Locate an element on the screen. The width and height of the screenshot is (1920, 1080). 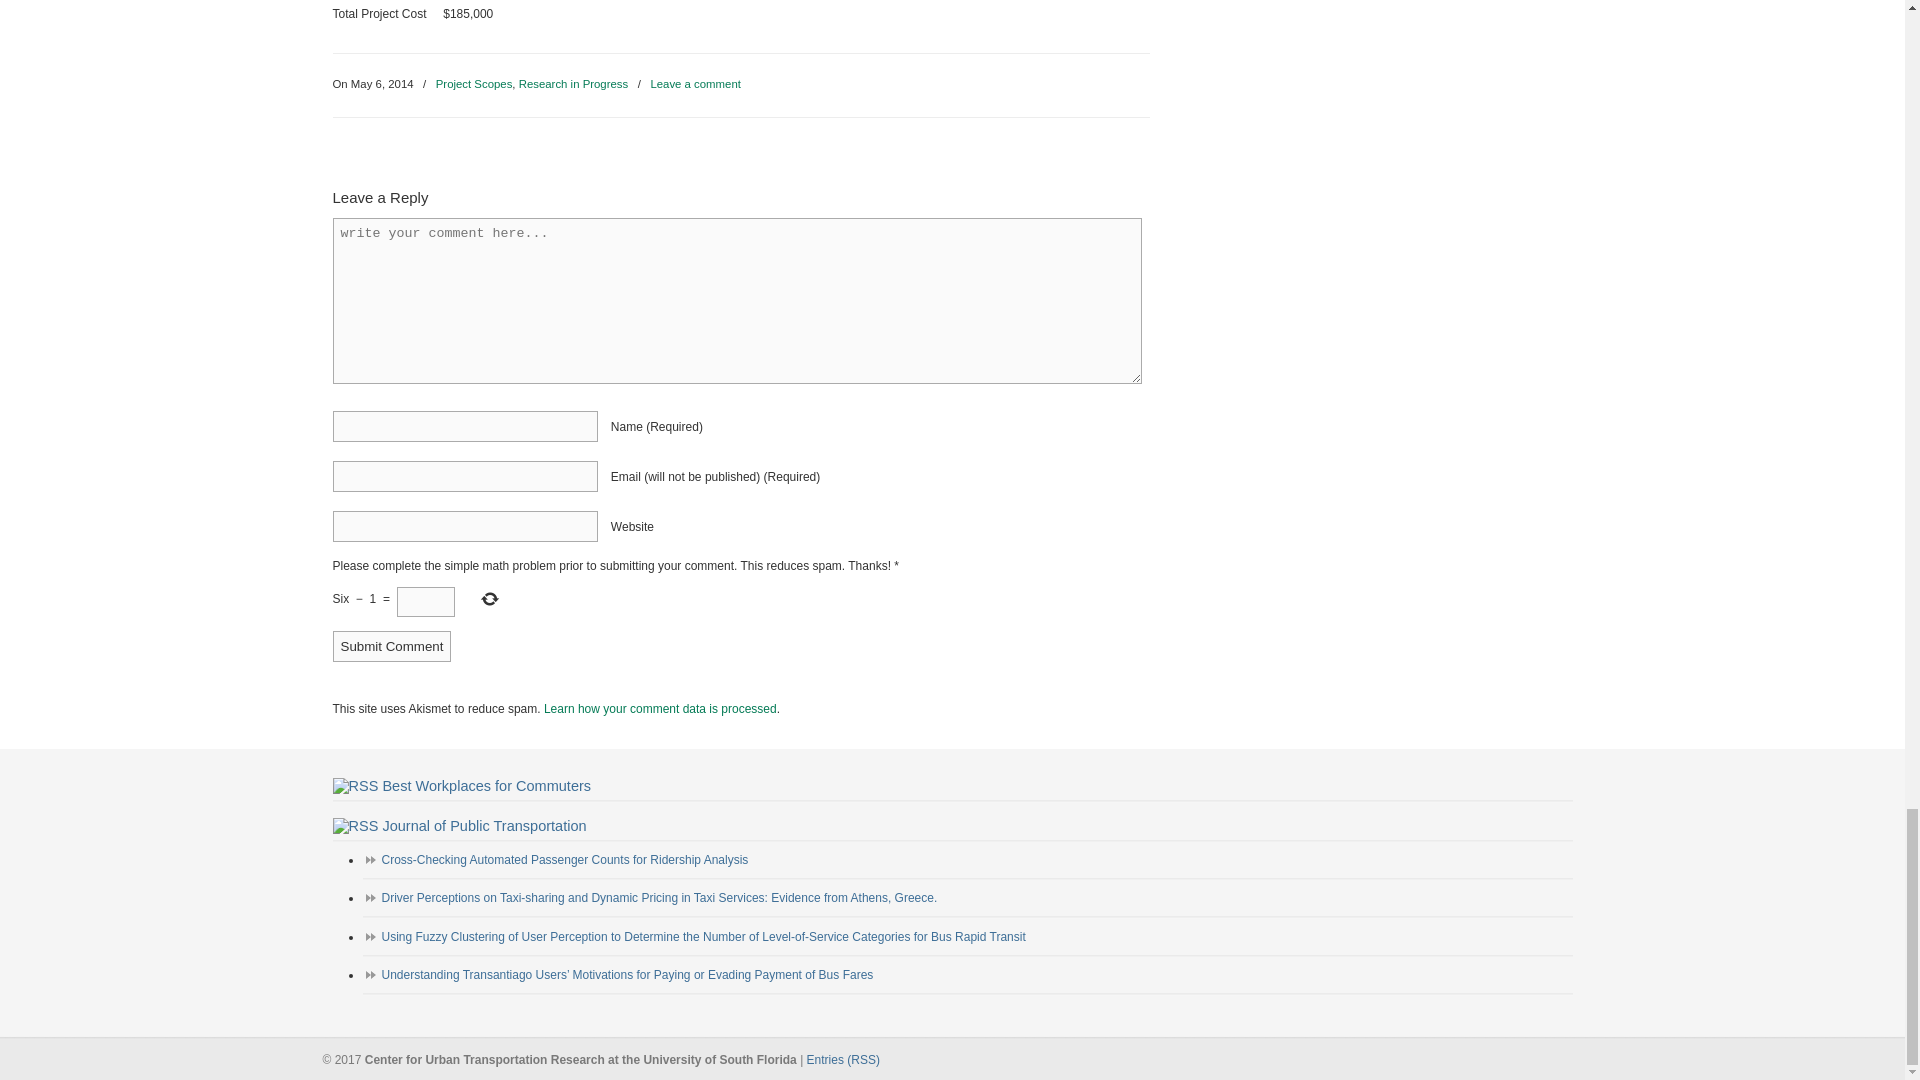
Learn how your comment data is processed is located at coordinates (660, 709).